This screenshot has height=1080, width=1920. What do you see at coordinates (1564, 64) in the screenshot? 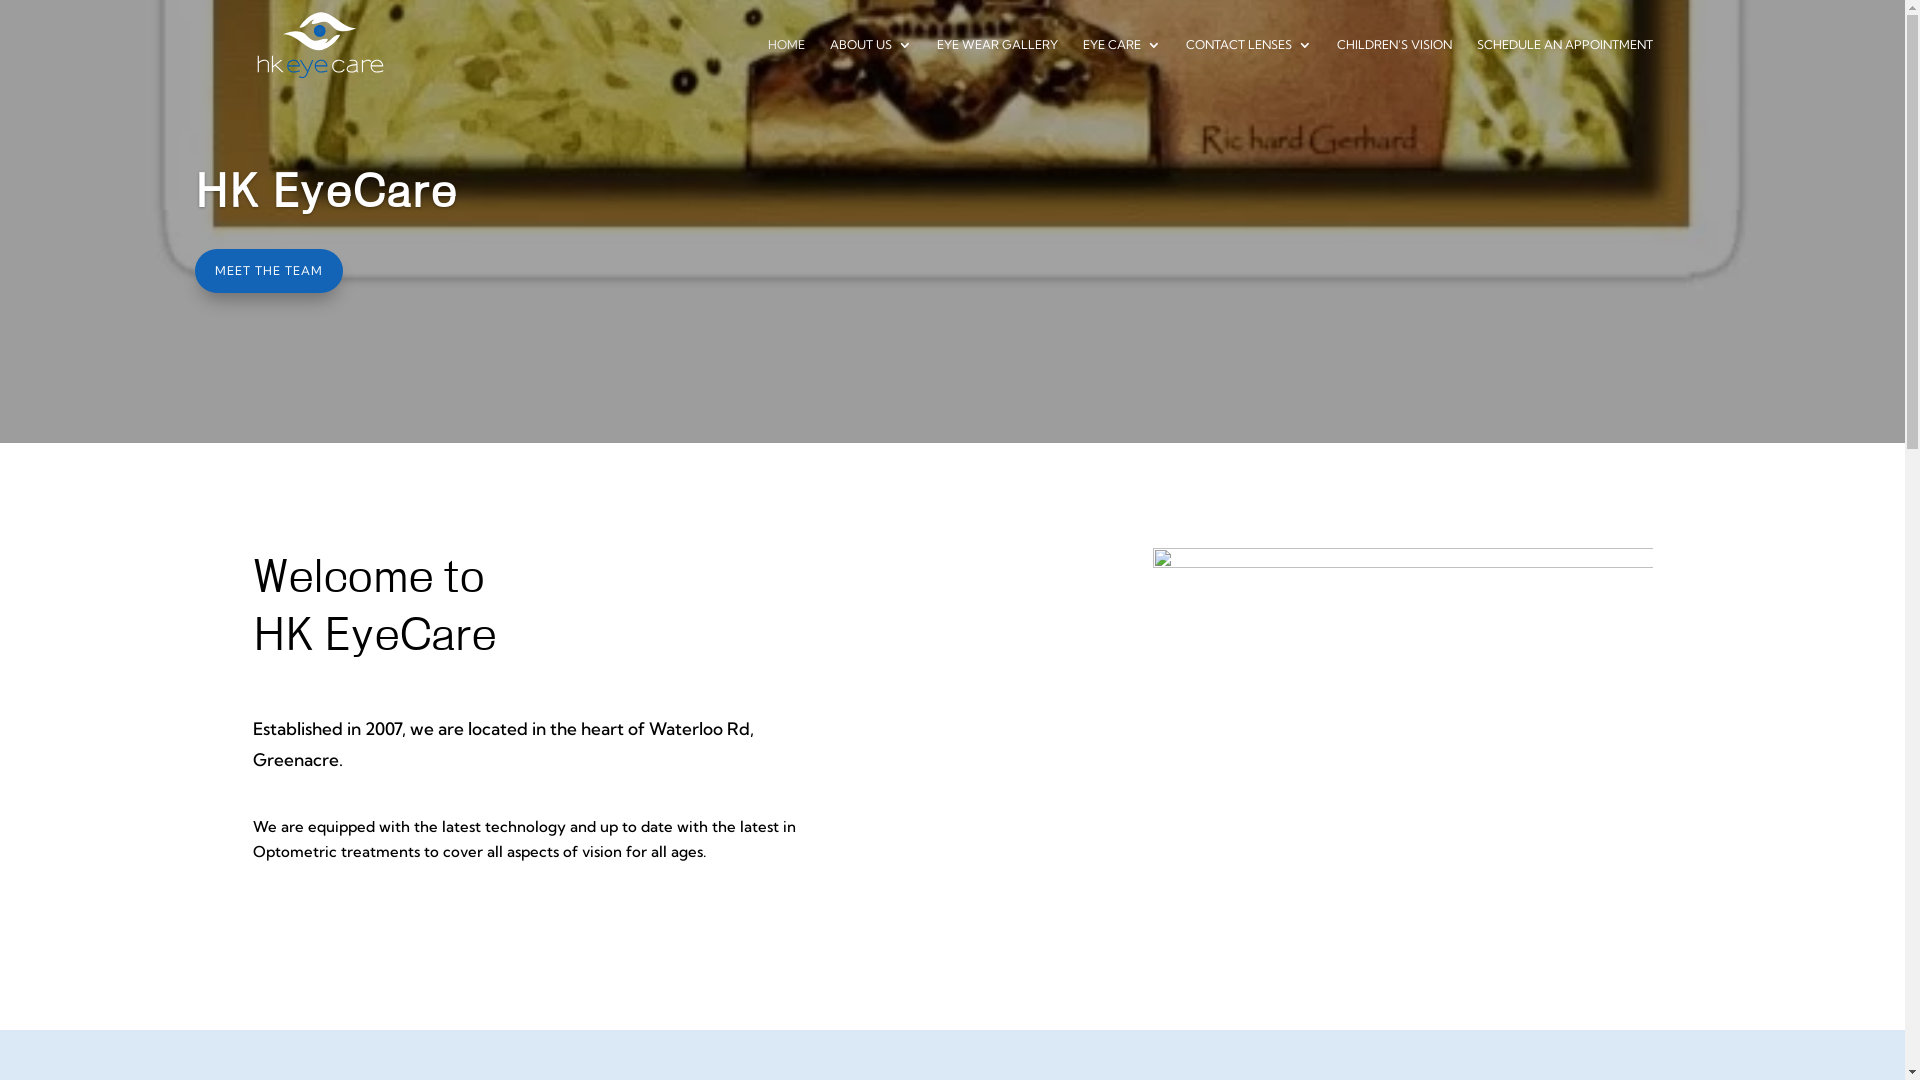
I see `SCHEDULE AN APPOINTMENT` at bounding box center [1564, 64].